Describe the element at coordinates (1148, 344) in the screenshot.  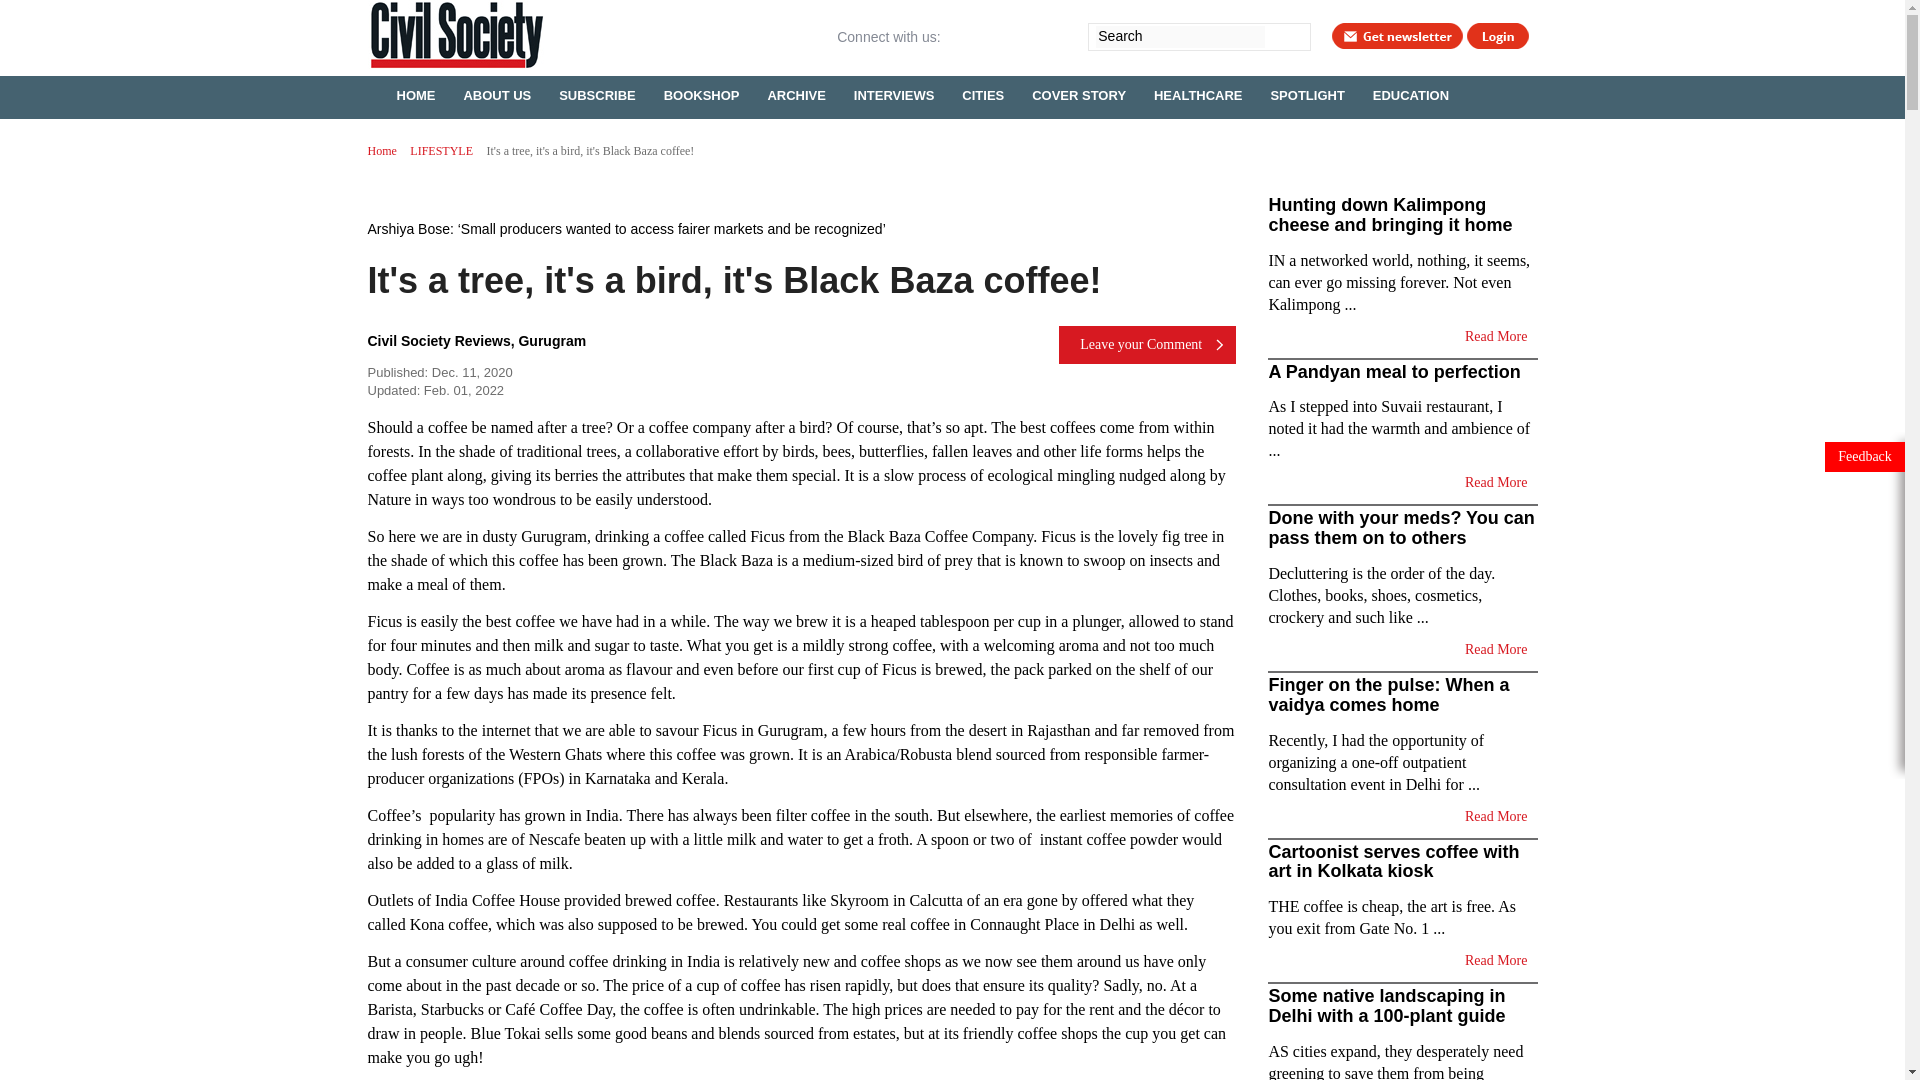
I see `Leave your Comment` at that location.